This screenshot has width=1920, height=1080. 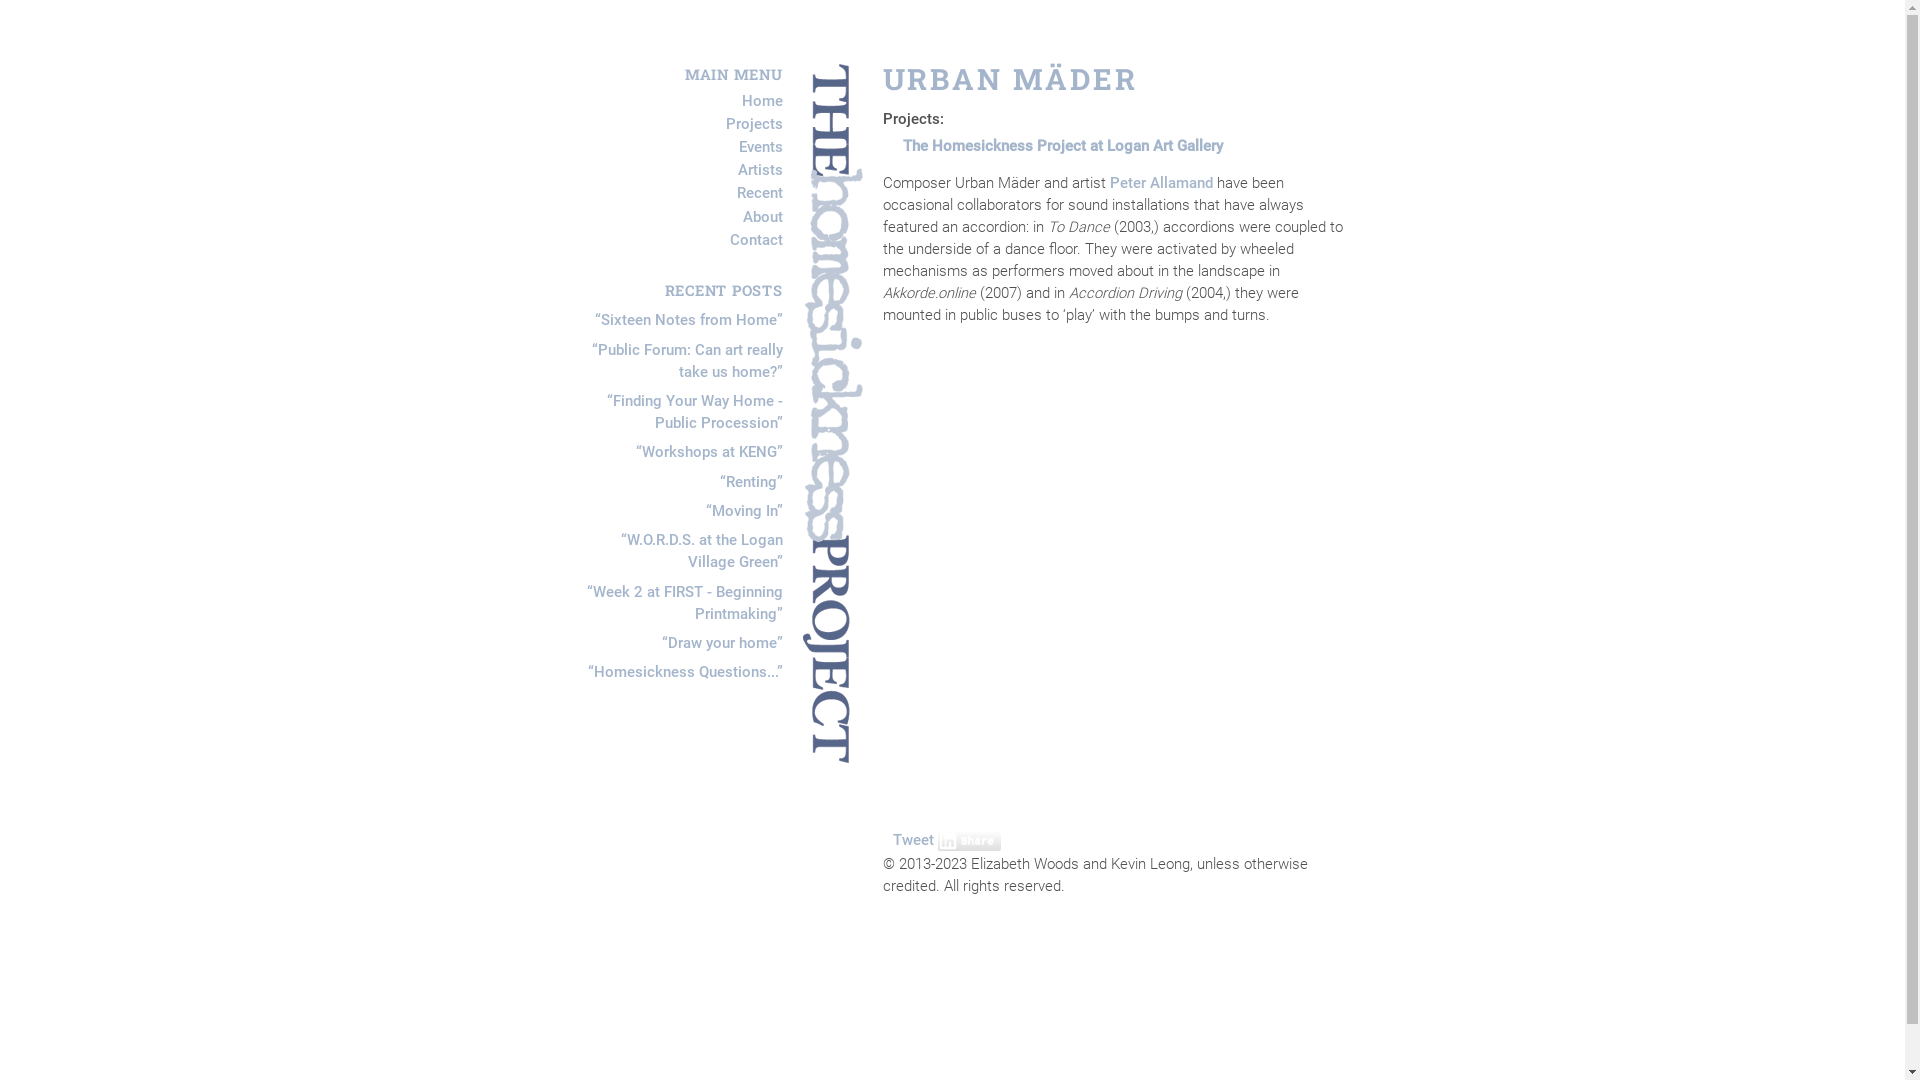 What do you see at coordinates (1162, 183) in the screenshot?
I see `Peter Allamand` at bounding box center [1162, 183].